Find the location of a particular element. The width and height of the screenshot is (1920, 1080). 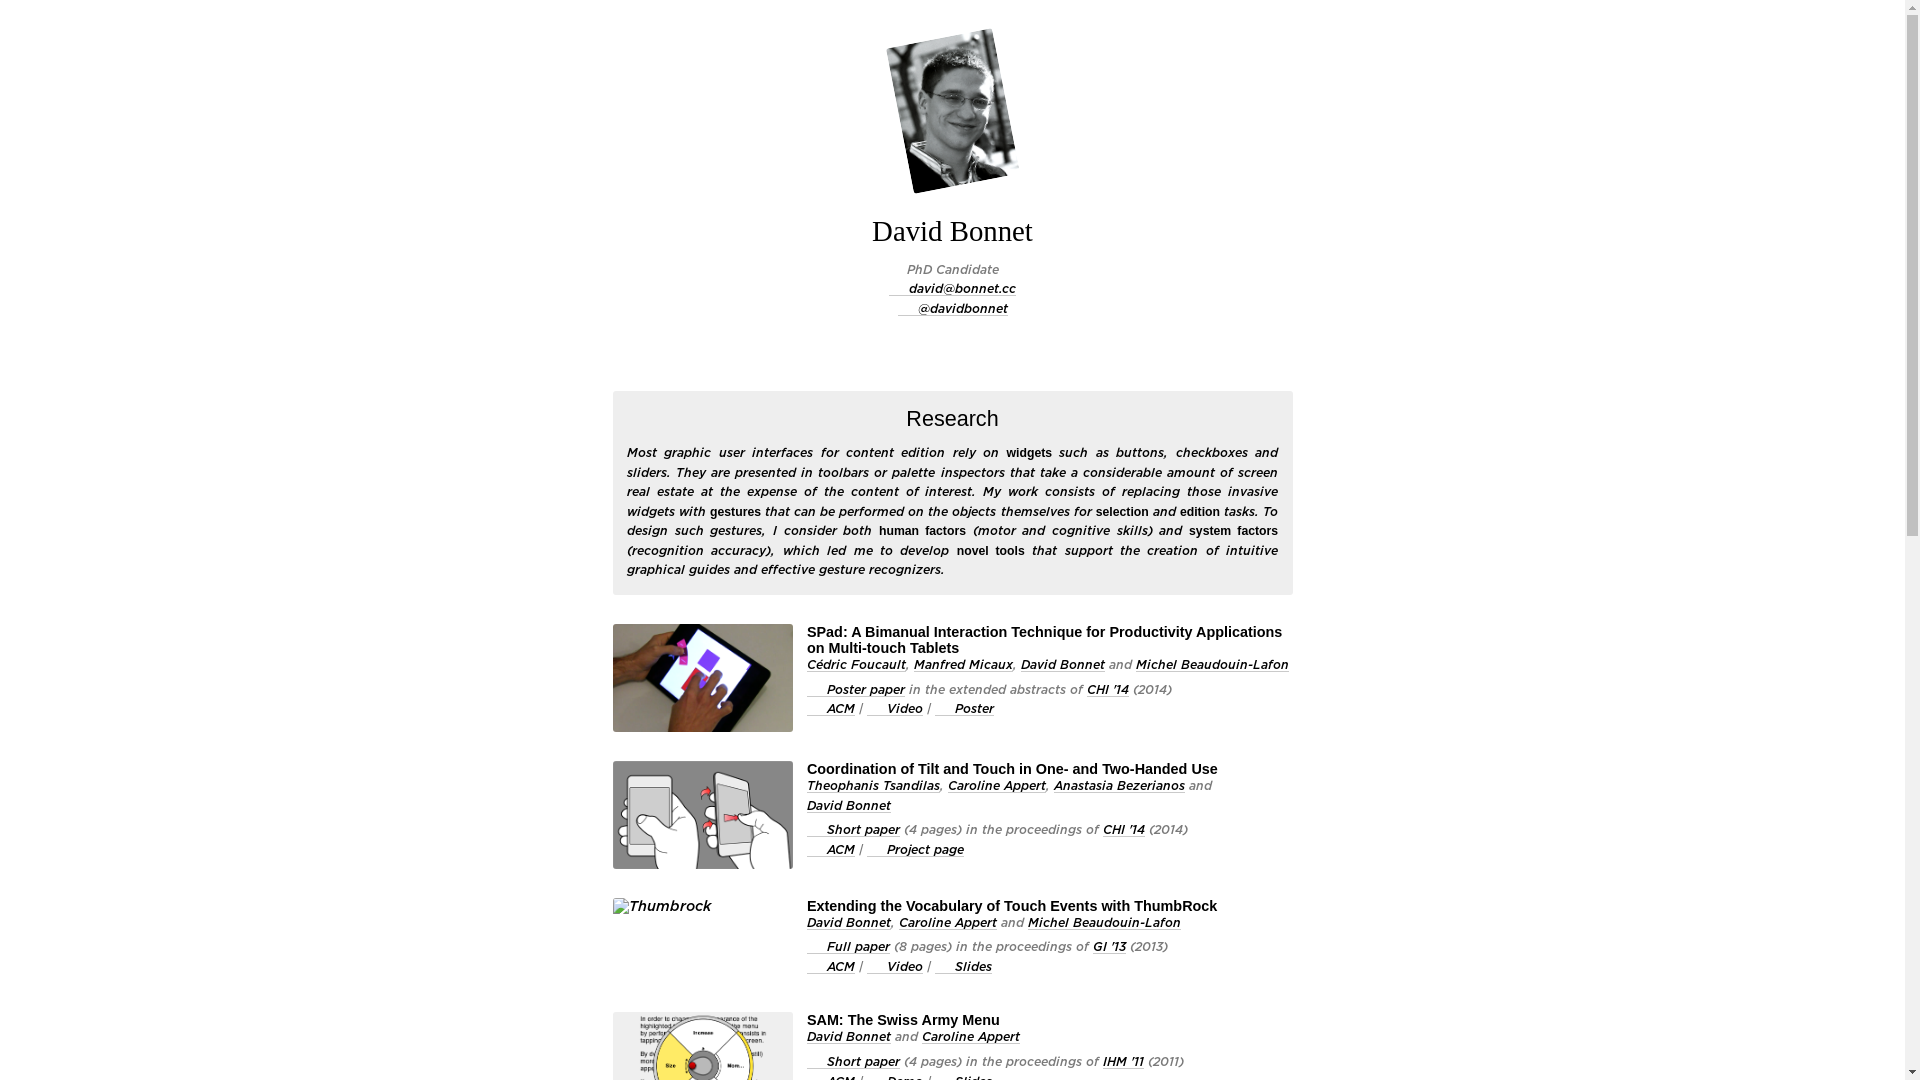

Video is located at coordinates (895, 708).